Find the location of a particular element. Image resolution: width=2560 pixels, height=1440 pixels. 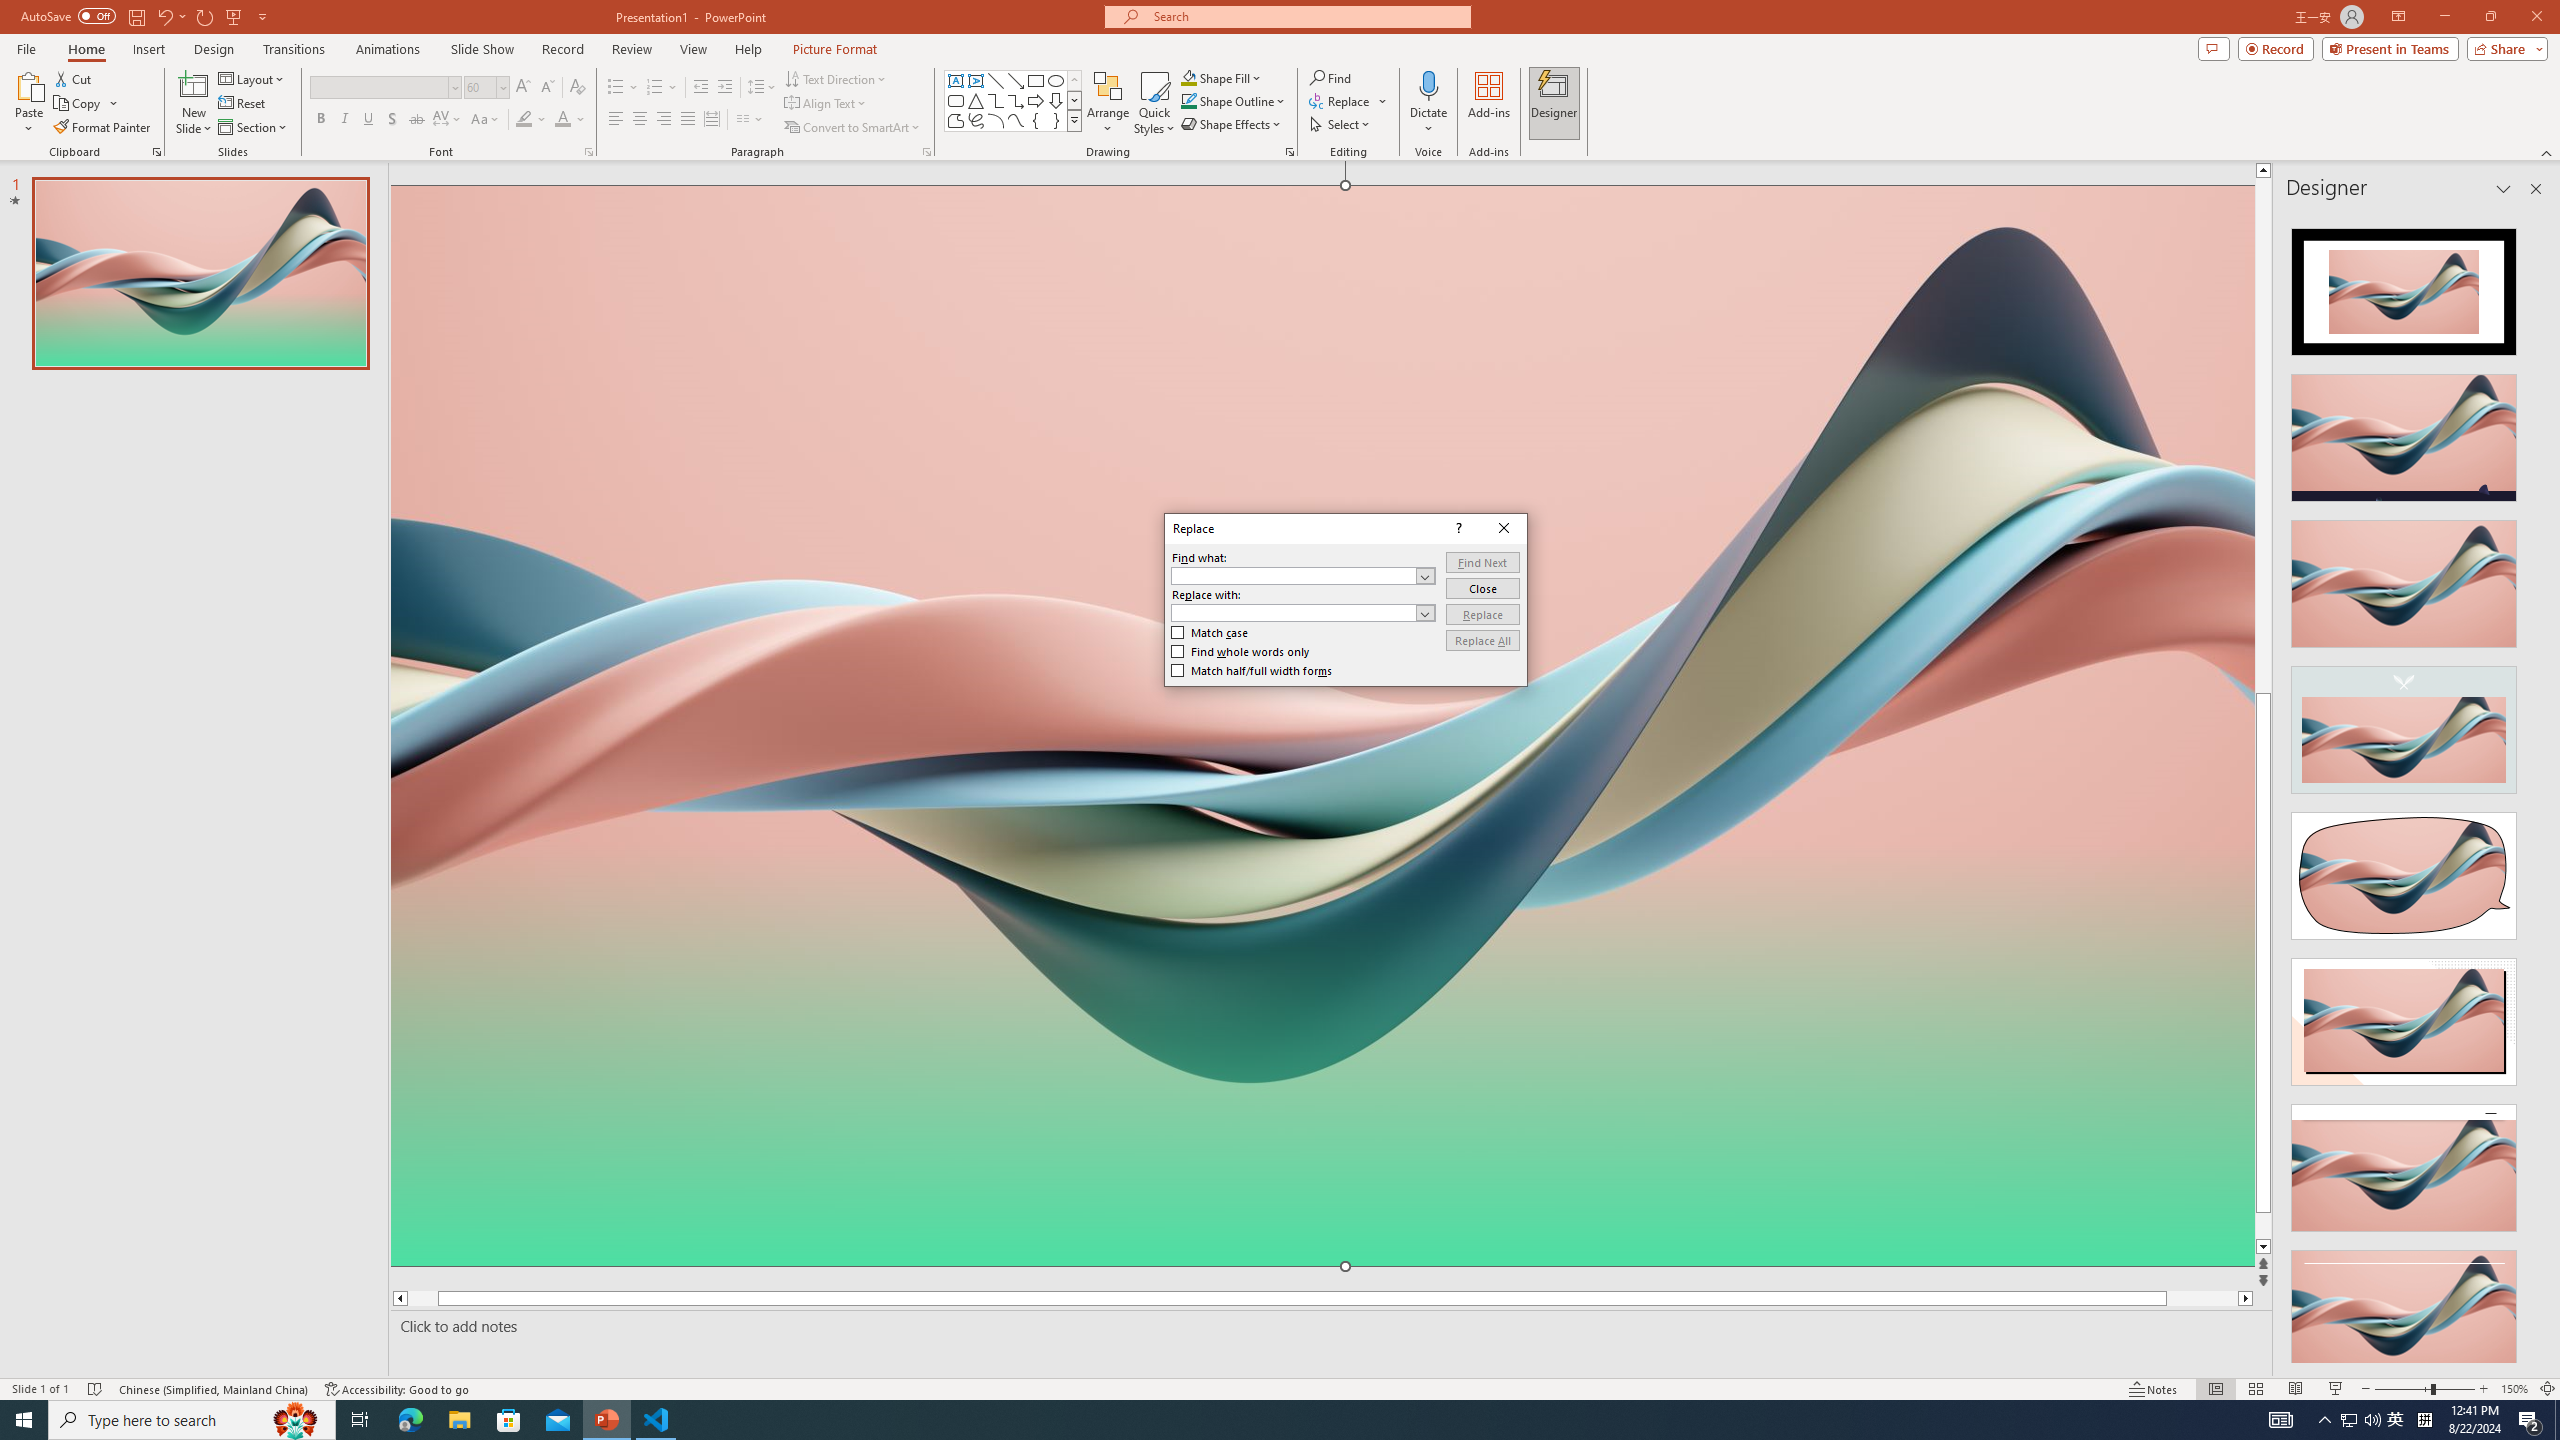

Find what is located at coordinates (1302, 576).